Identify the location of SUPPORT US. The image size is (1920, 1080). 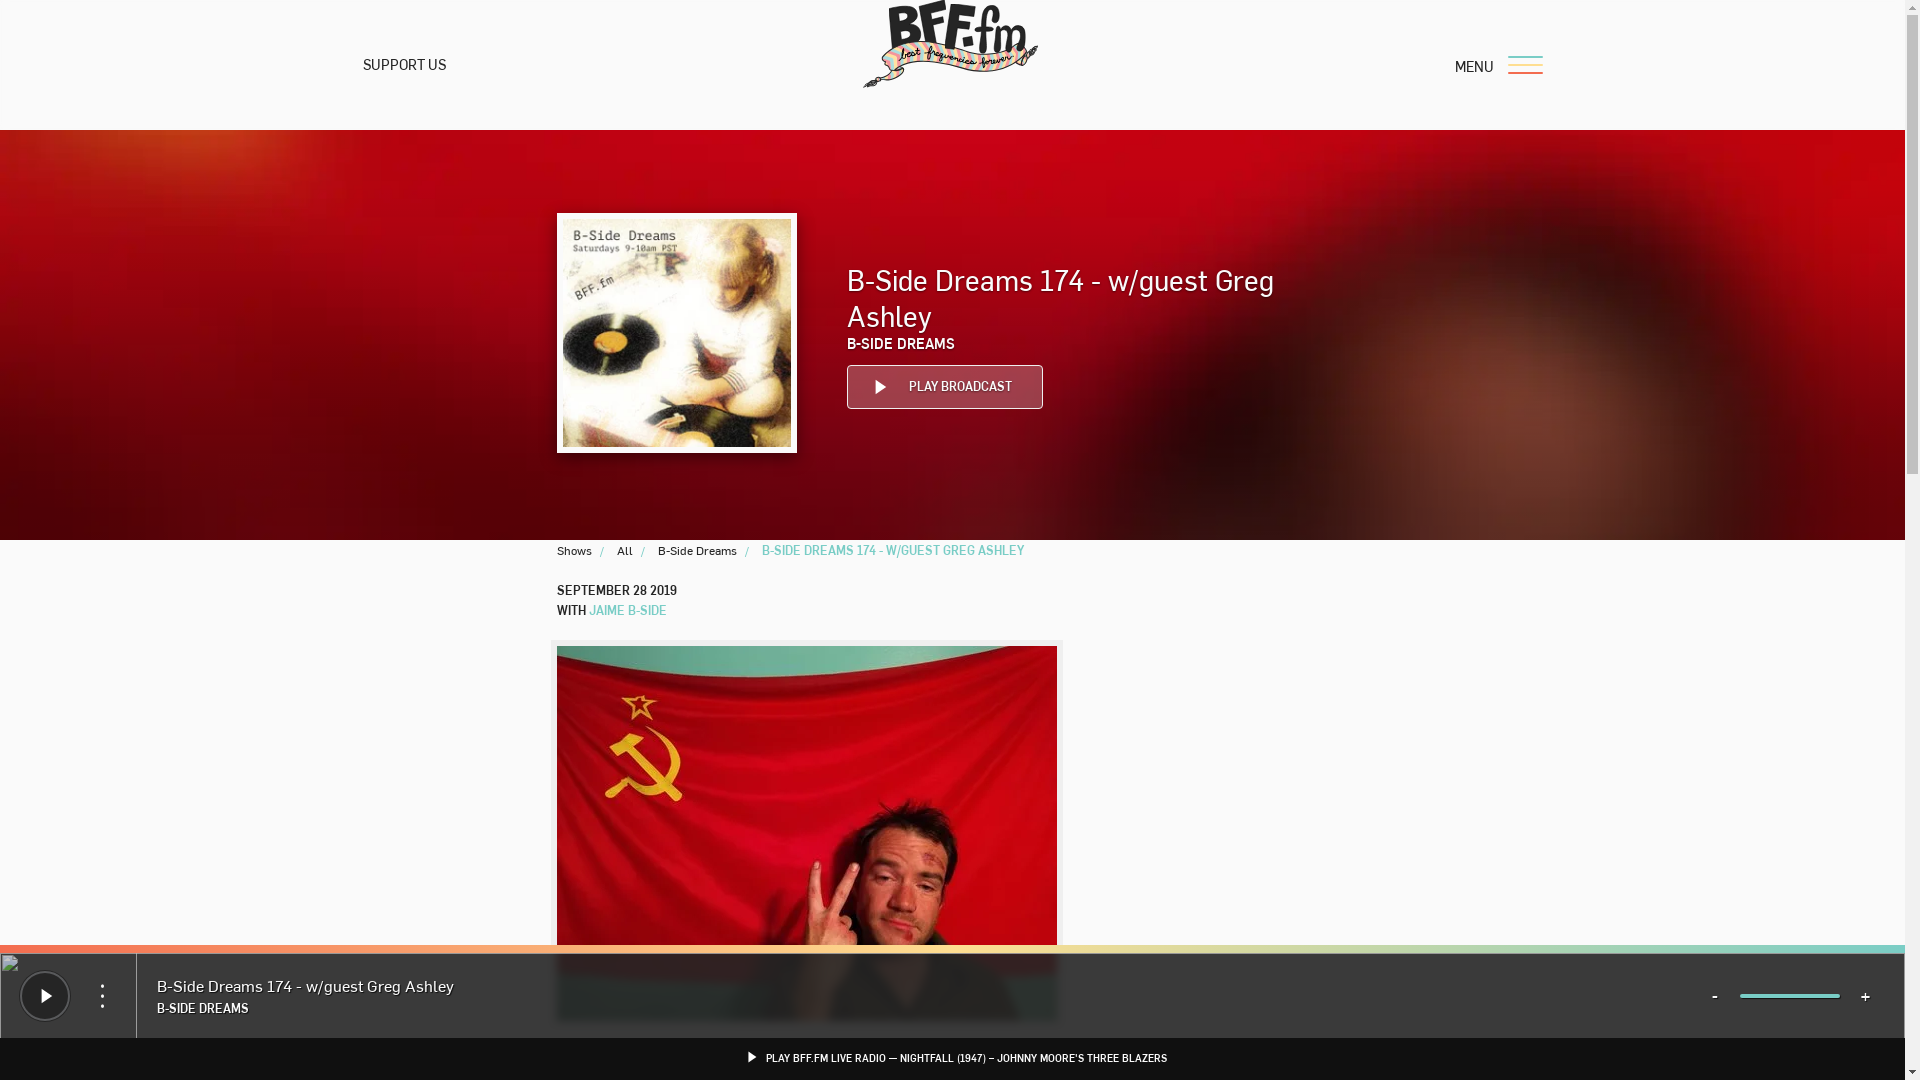
(404, 64).